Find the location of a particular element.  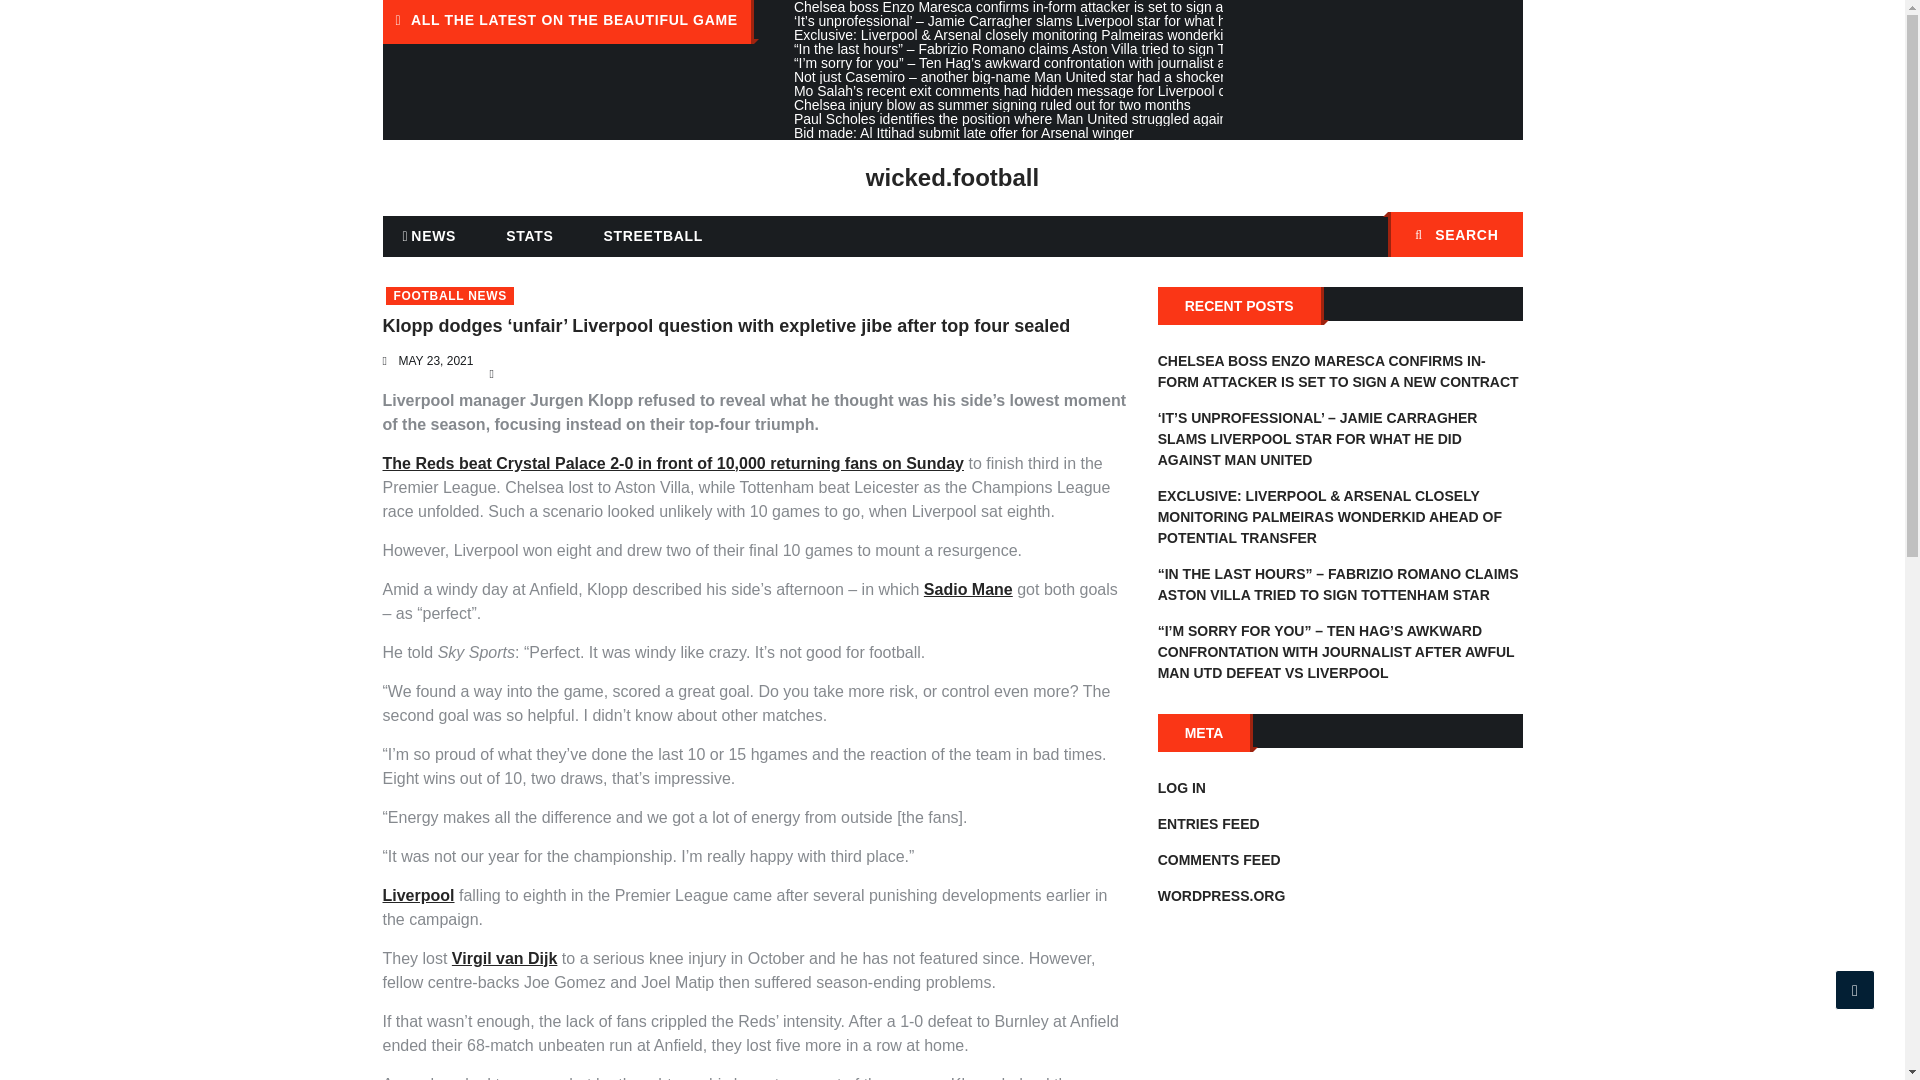

FOOTBALL NEWS is located at coordinates (450, 296).